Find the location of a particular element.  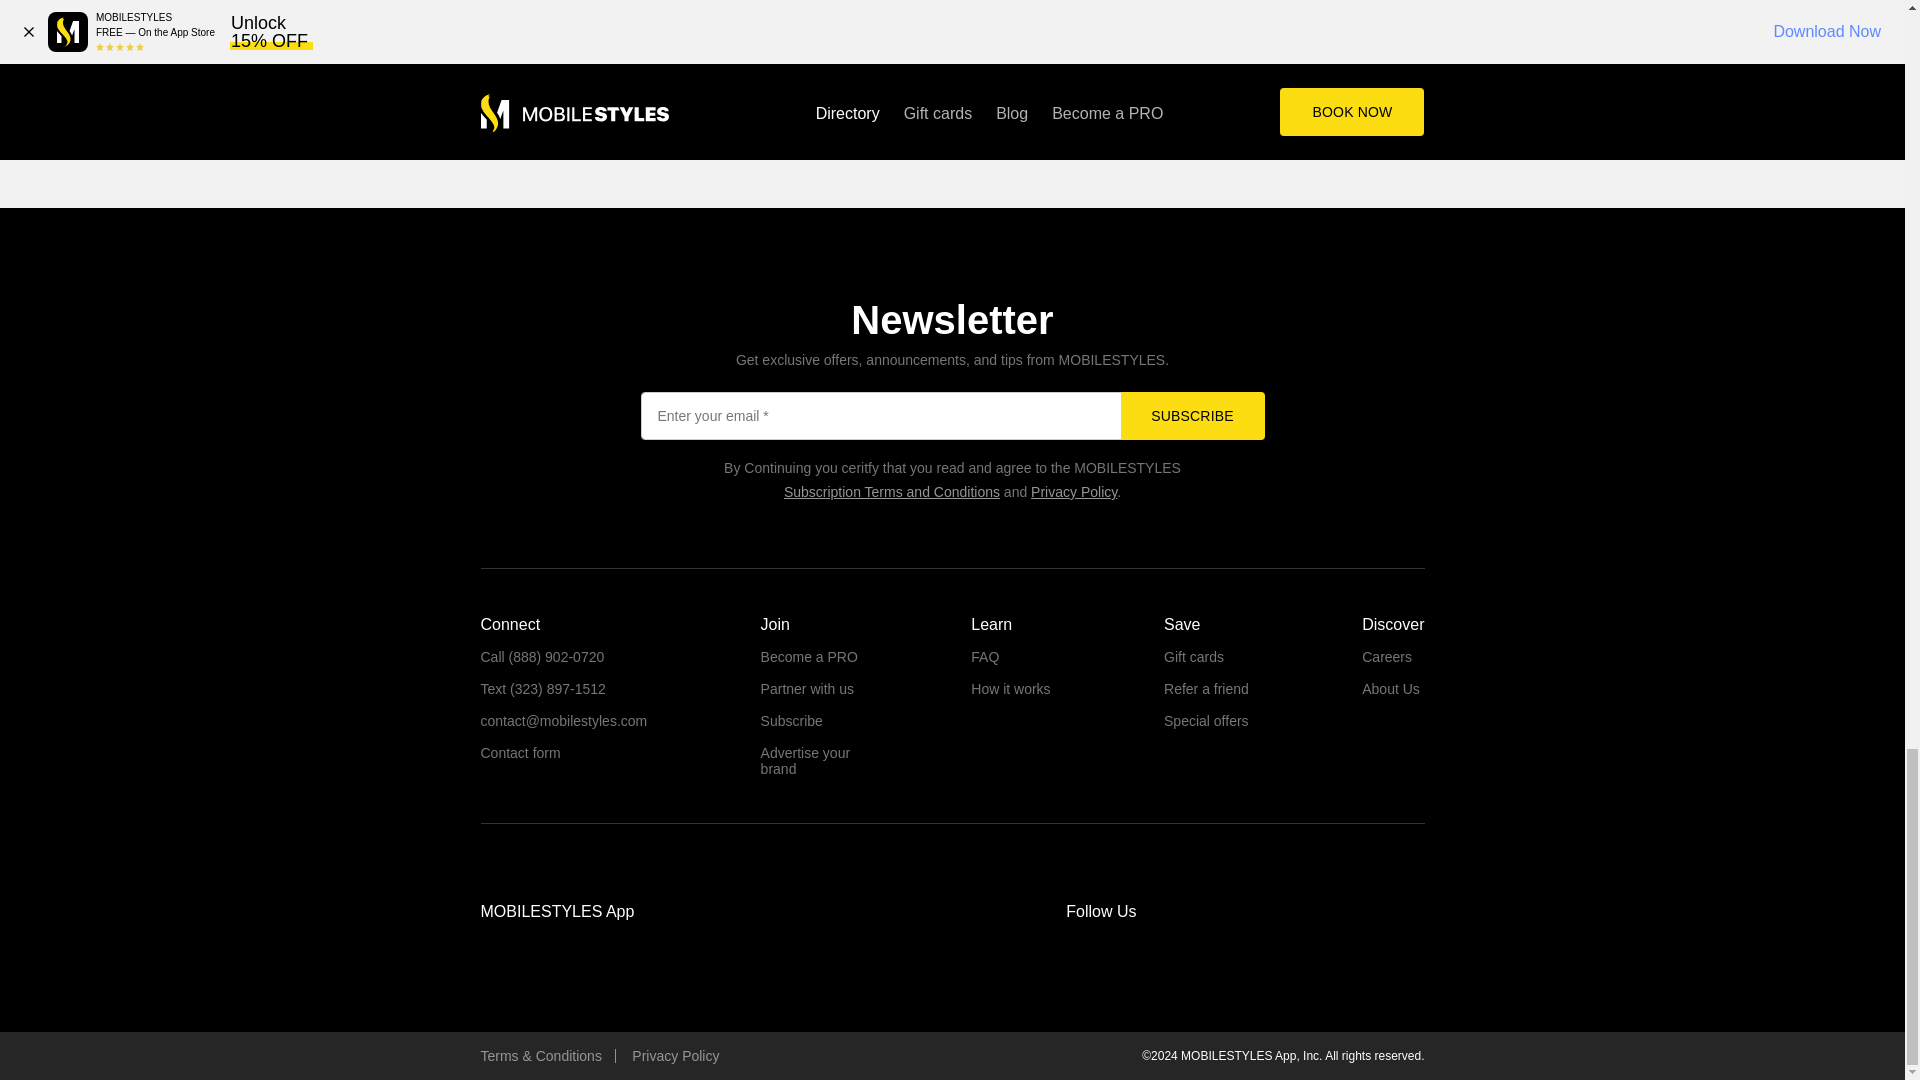

Become a PRO is located at coordinates (809, 657).